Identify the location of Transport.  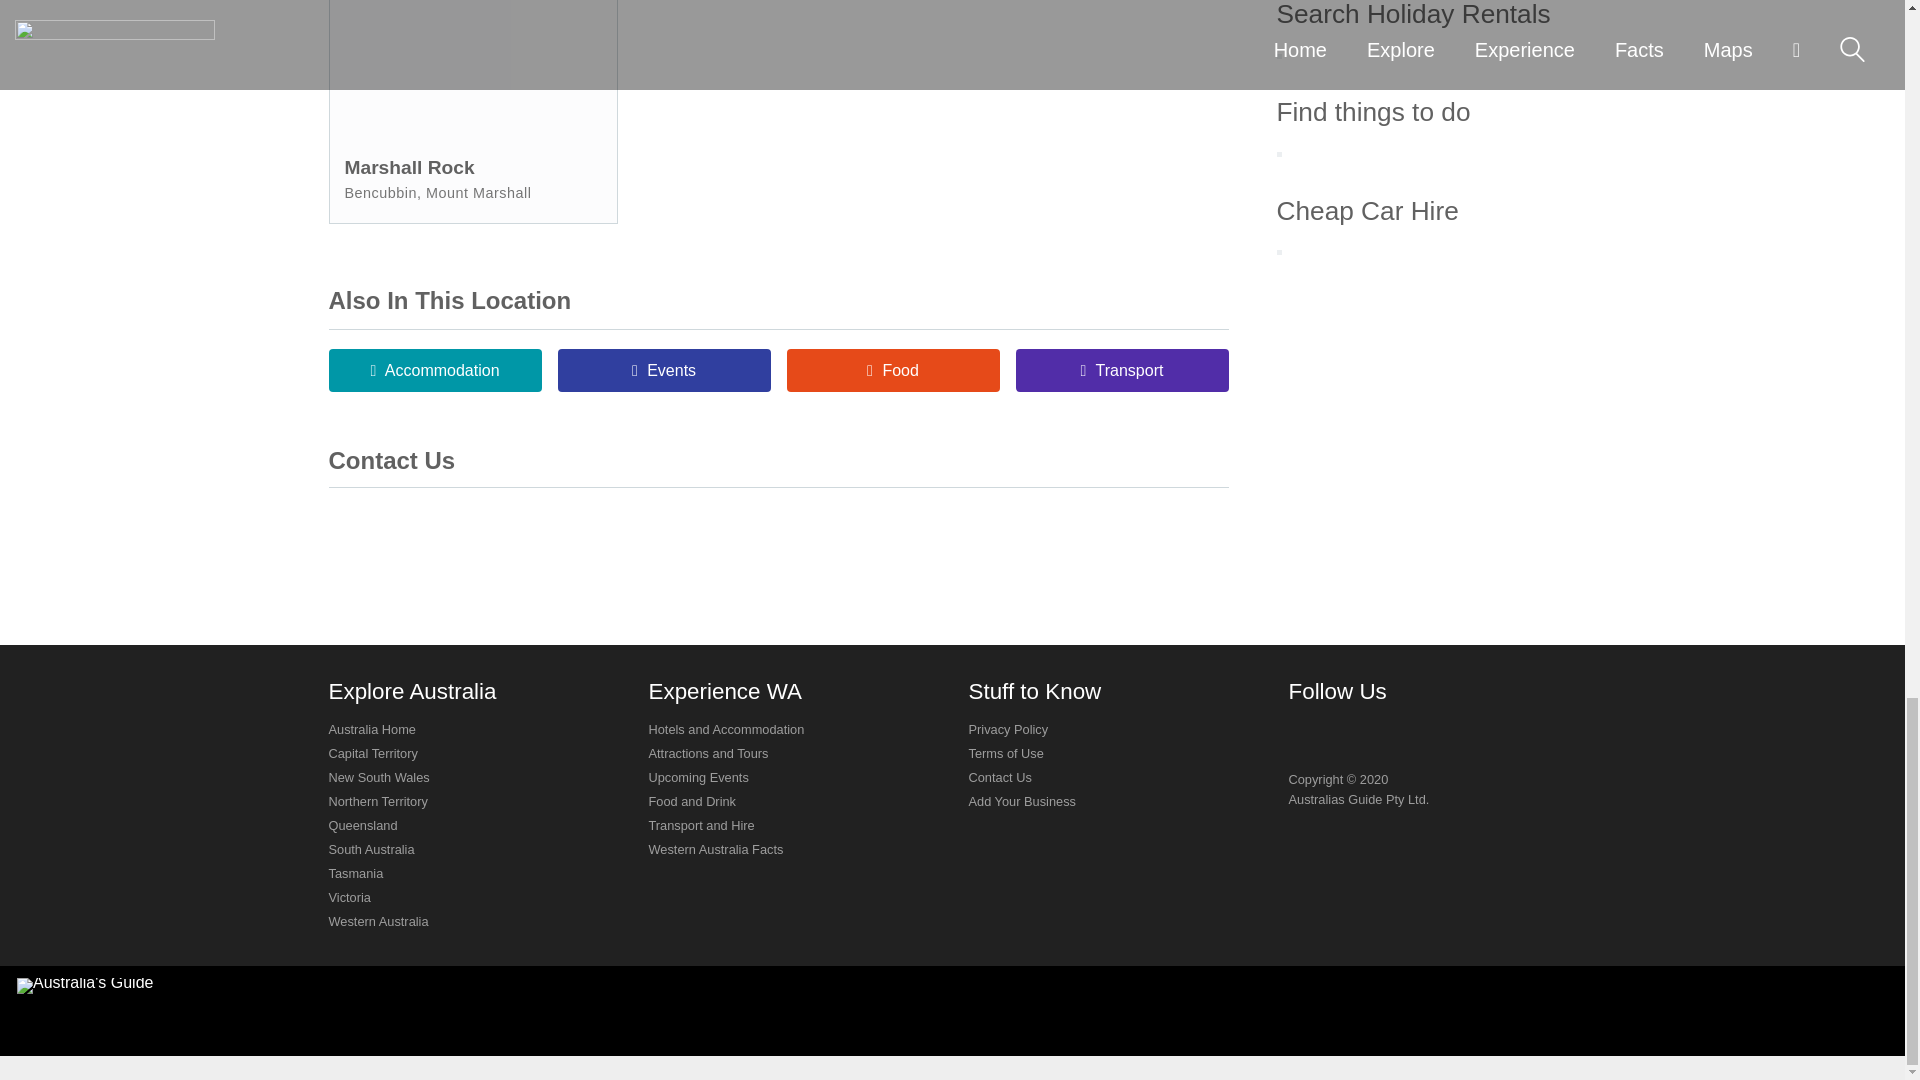
(1122, 370).